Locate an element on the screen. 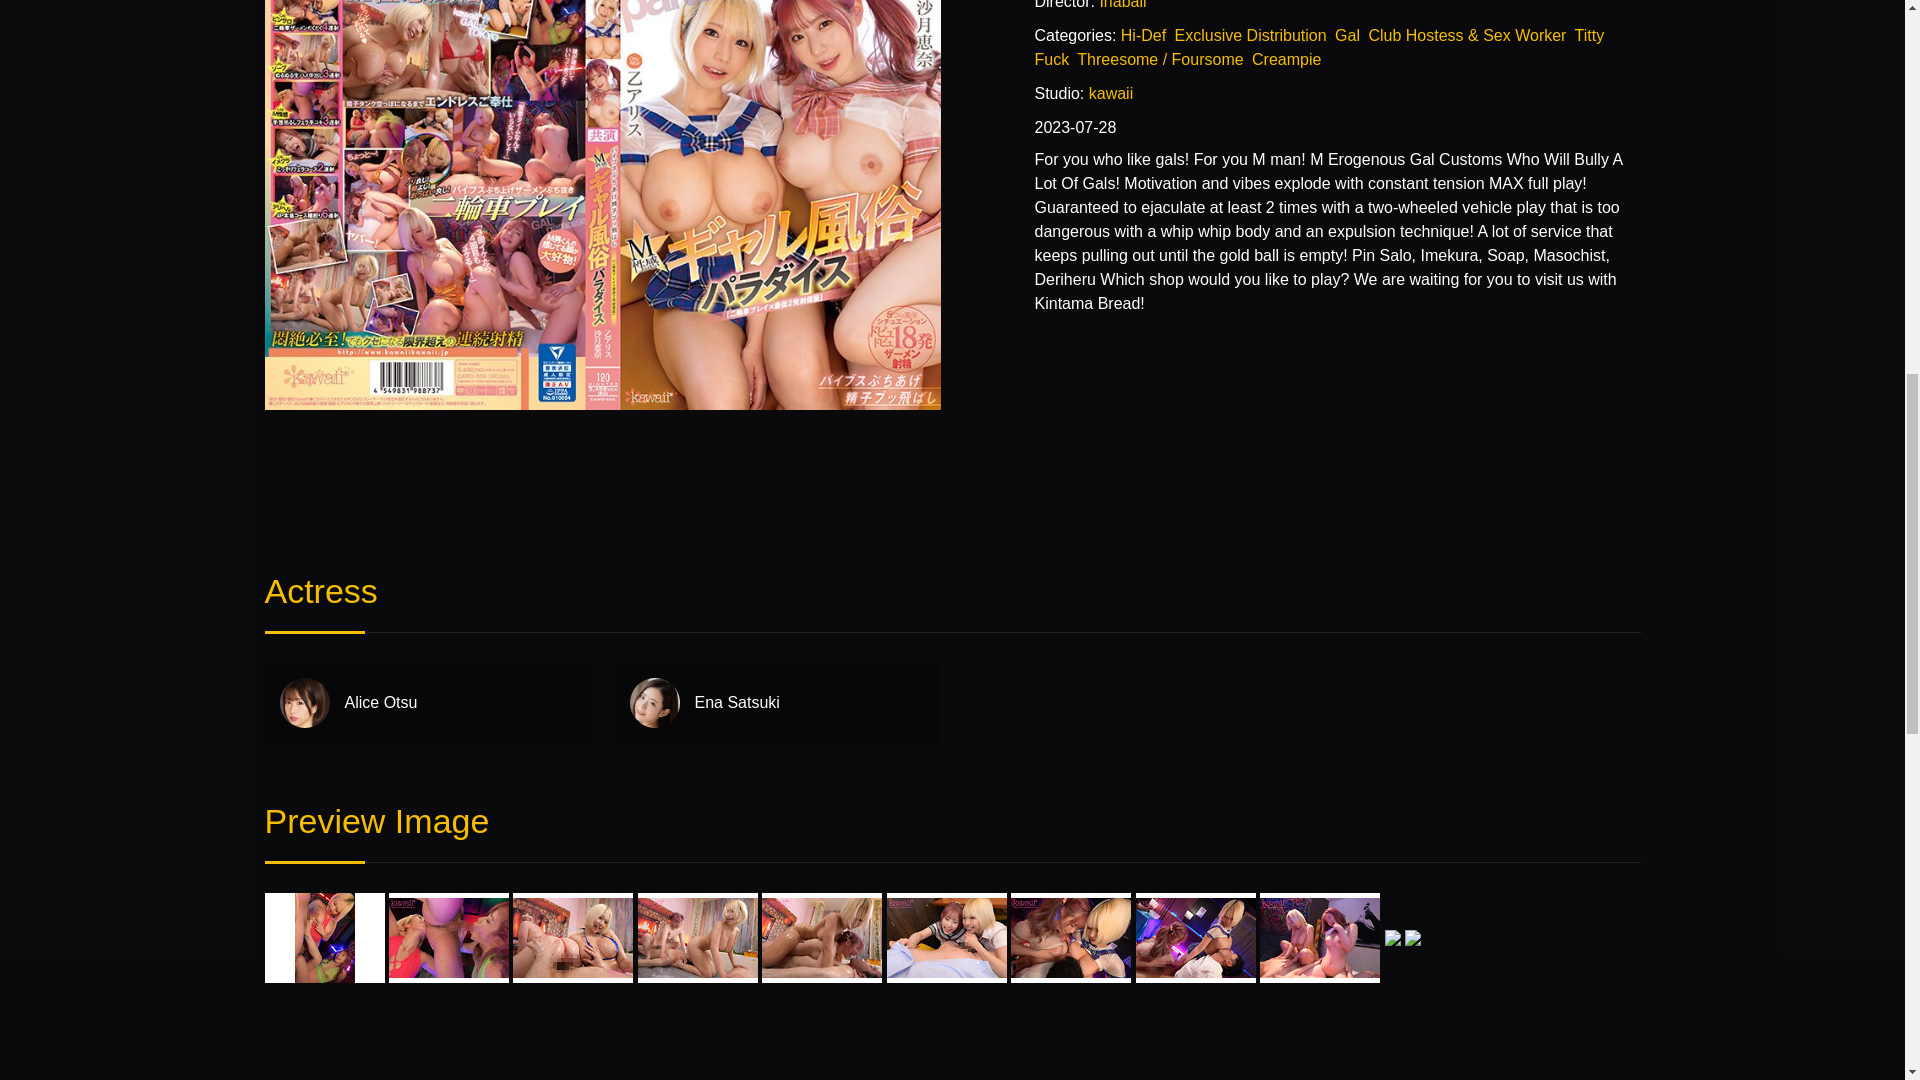 Image resolution: width=1920 pixels, height=1080 pixels. Inaball is located at coordinates (1122, 4).